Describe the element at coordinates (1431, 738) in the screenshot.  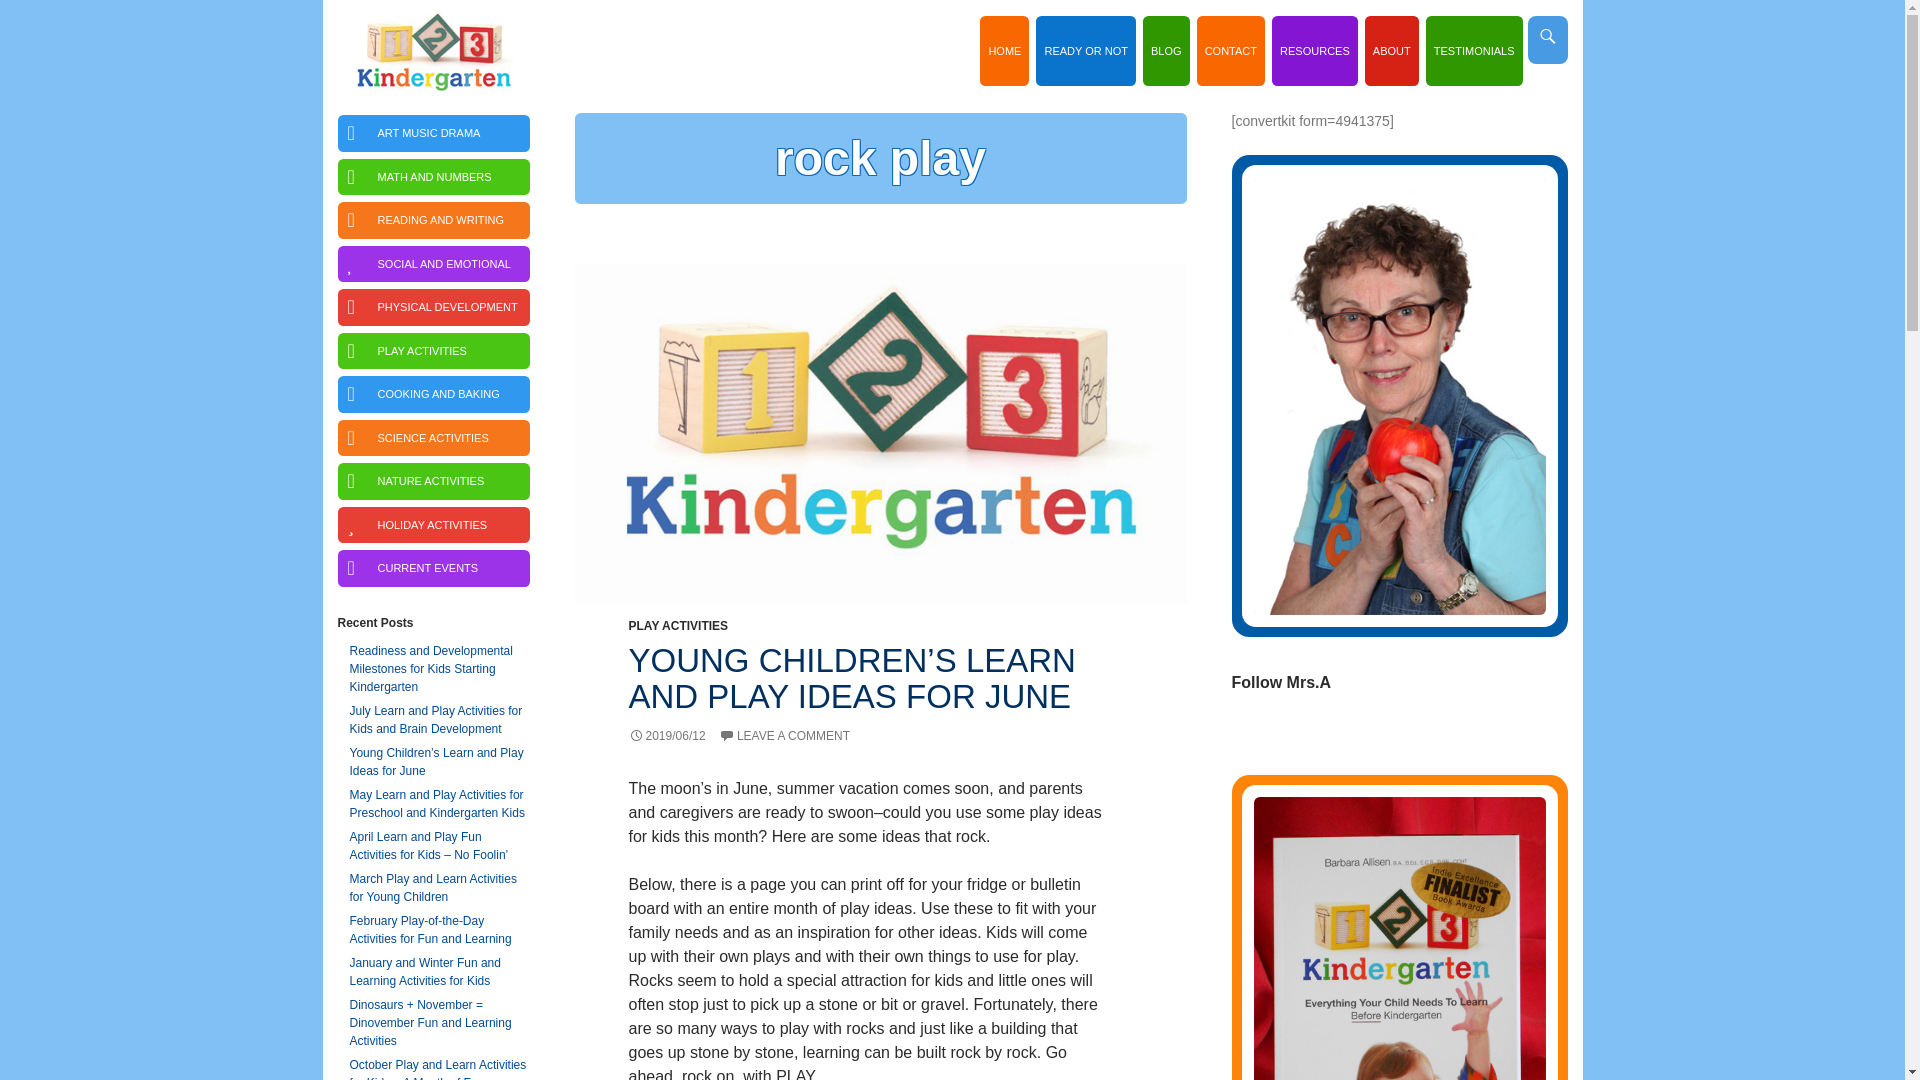
I see `youtube` at that location.